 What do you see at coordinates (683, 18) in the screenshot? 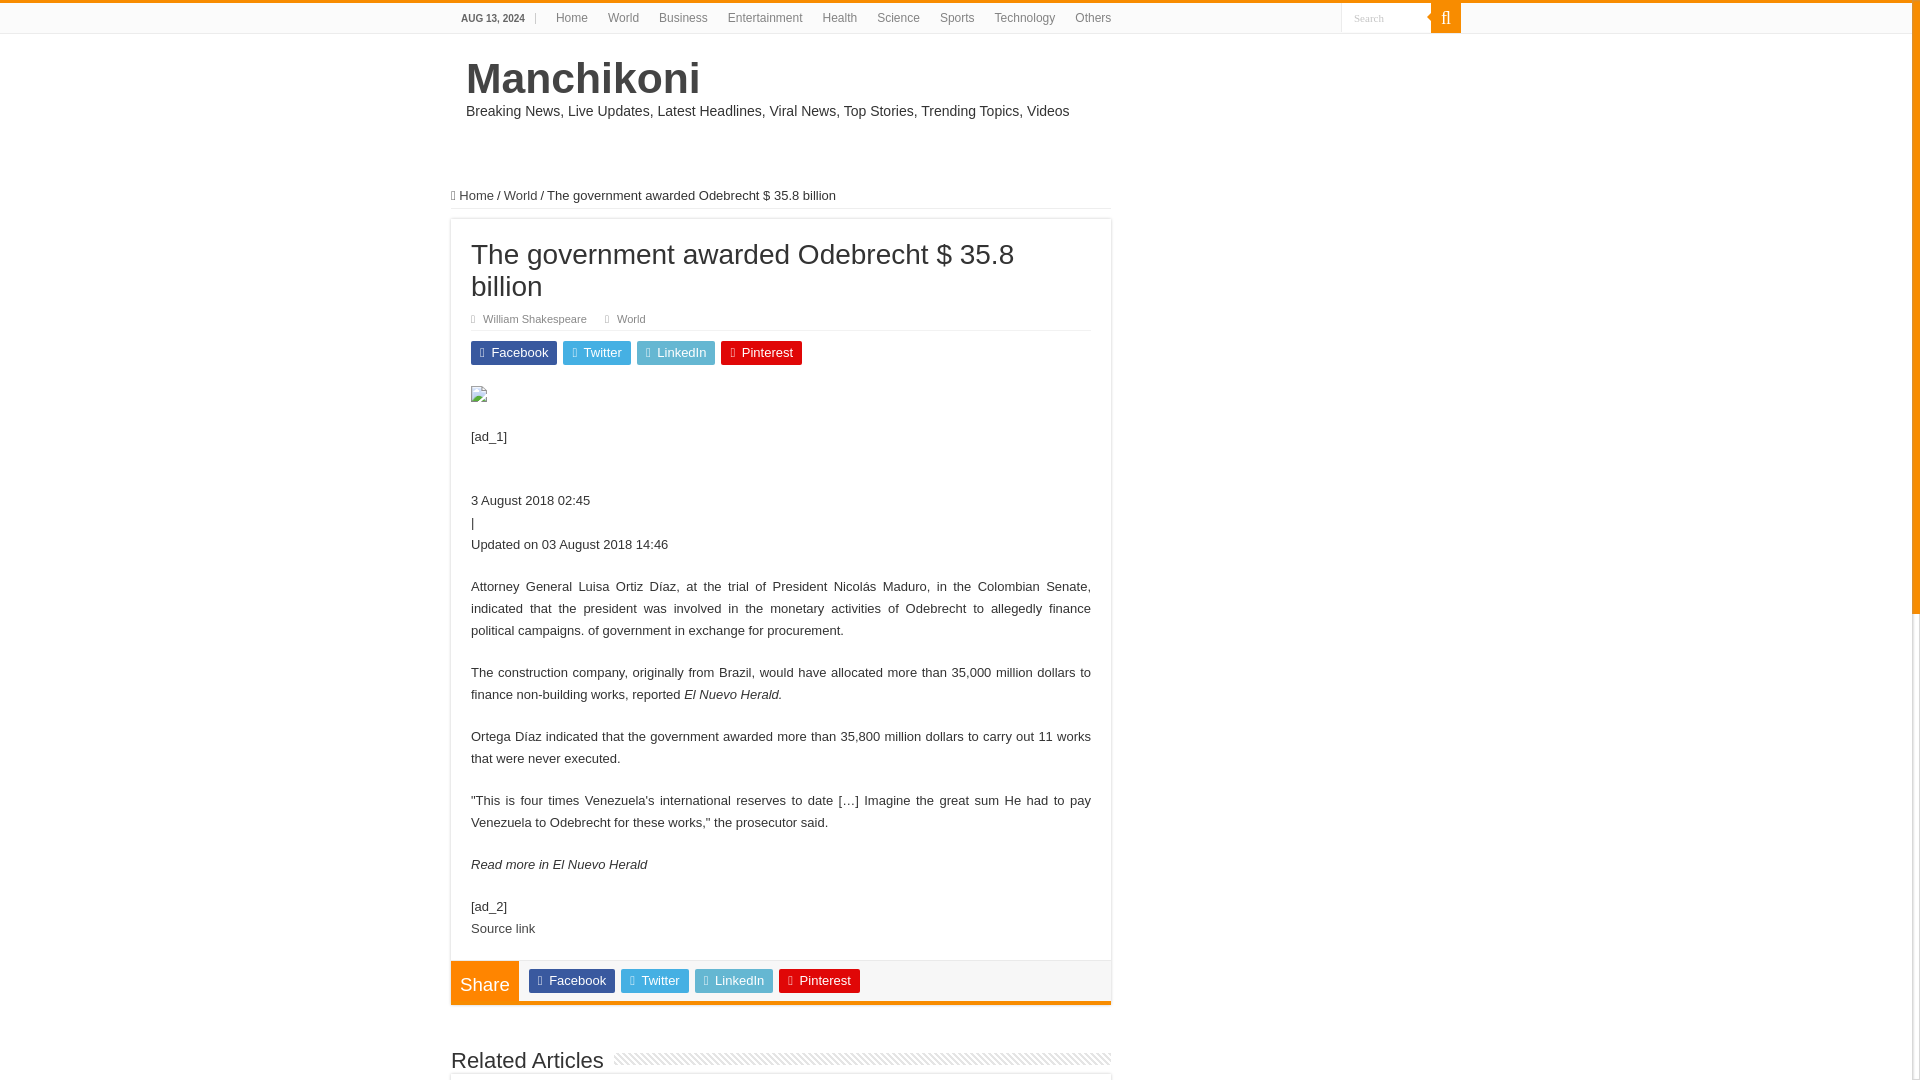
I see `Business` at bounding box center [683, 18].